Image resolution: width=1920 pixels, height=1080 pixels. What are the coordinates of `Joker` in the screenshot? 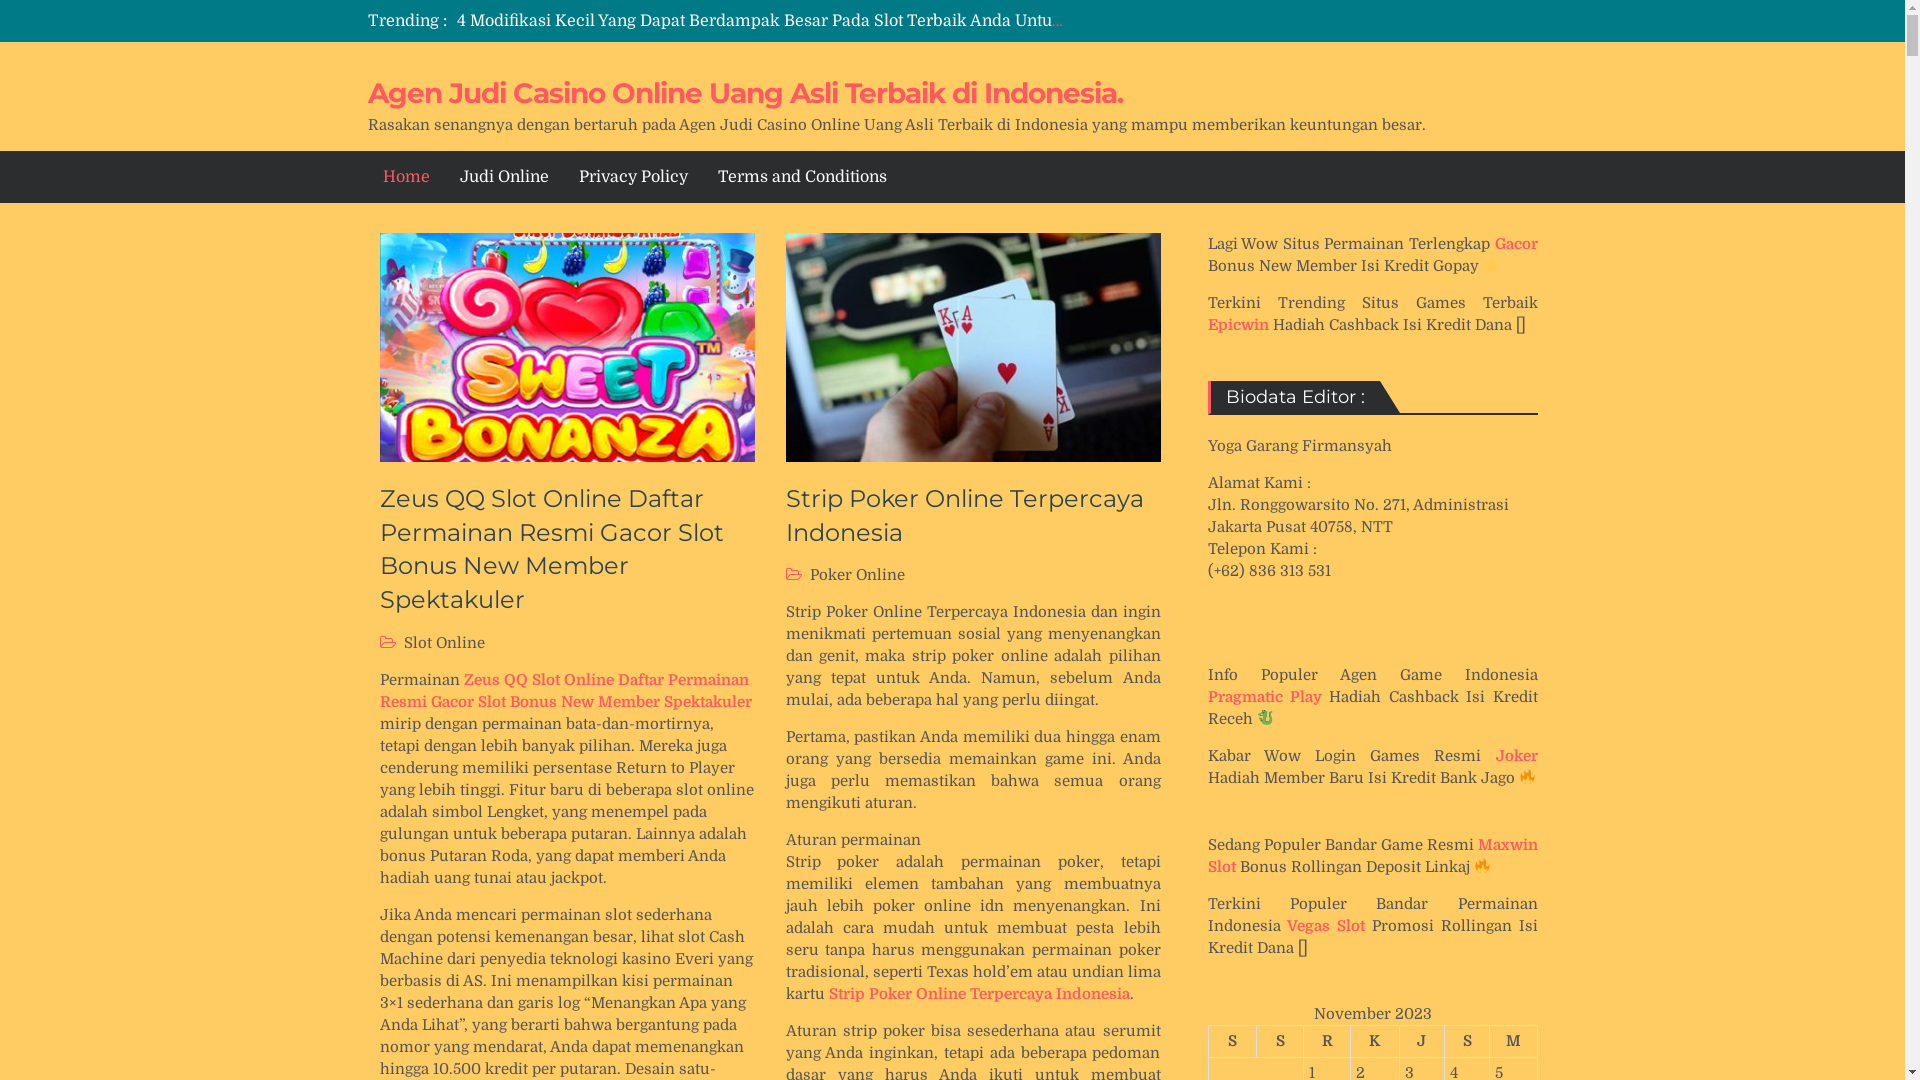 It's located at (1517, 756).